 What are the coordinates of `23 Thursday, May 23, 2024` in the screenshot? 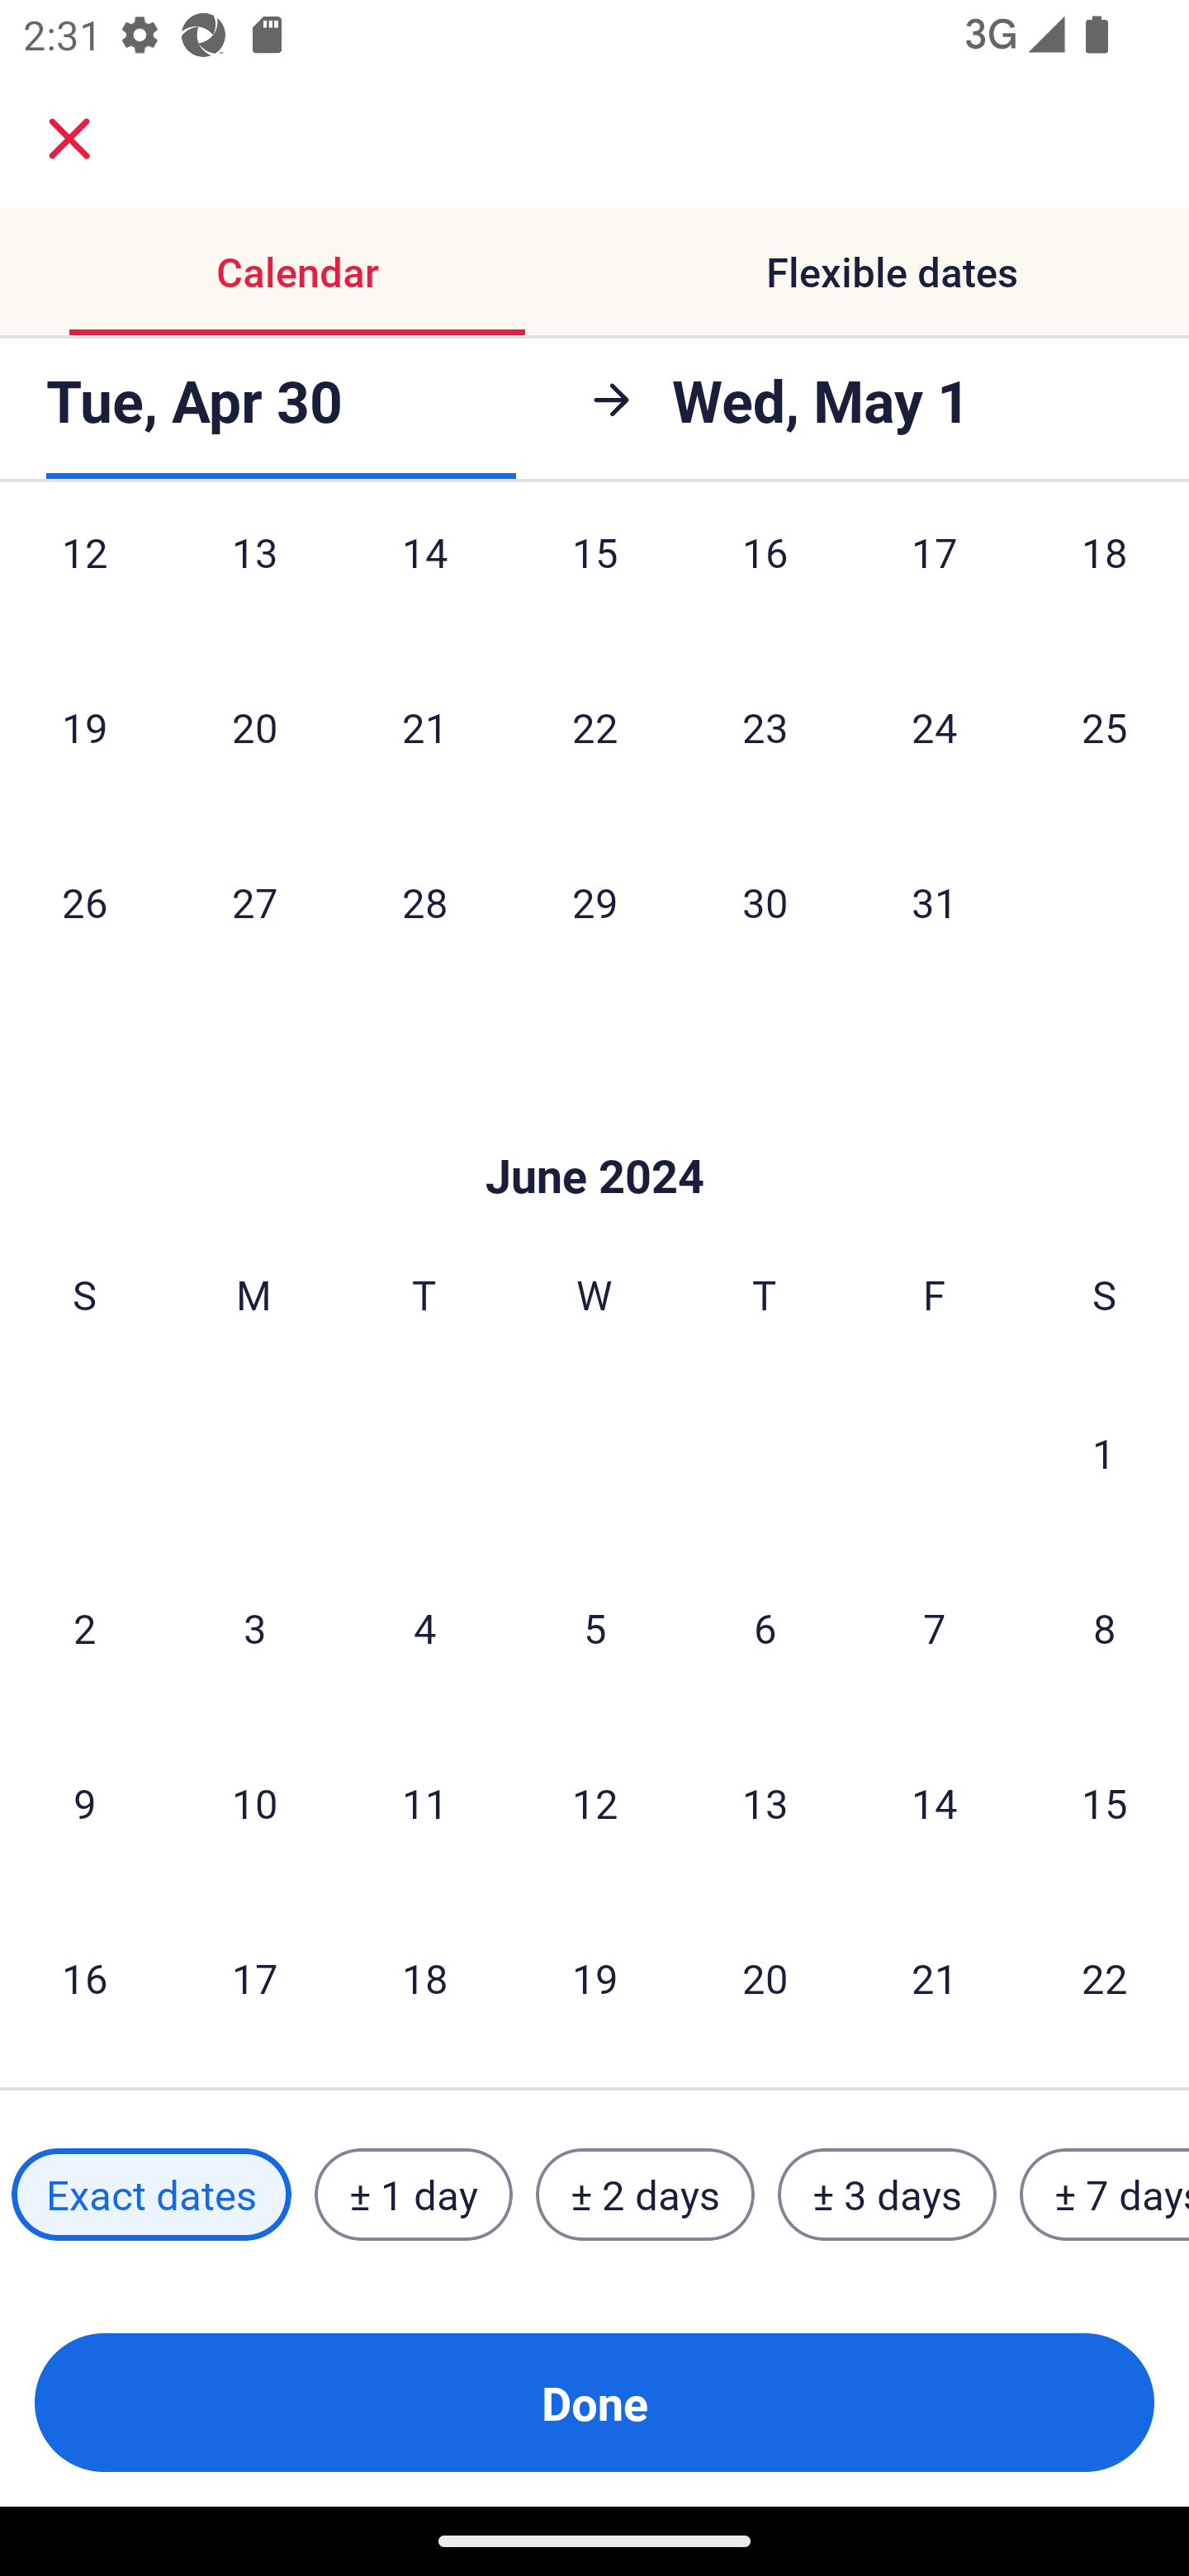 It's located at (765, 726).